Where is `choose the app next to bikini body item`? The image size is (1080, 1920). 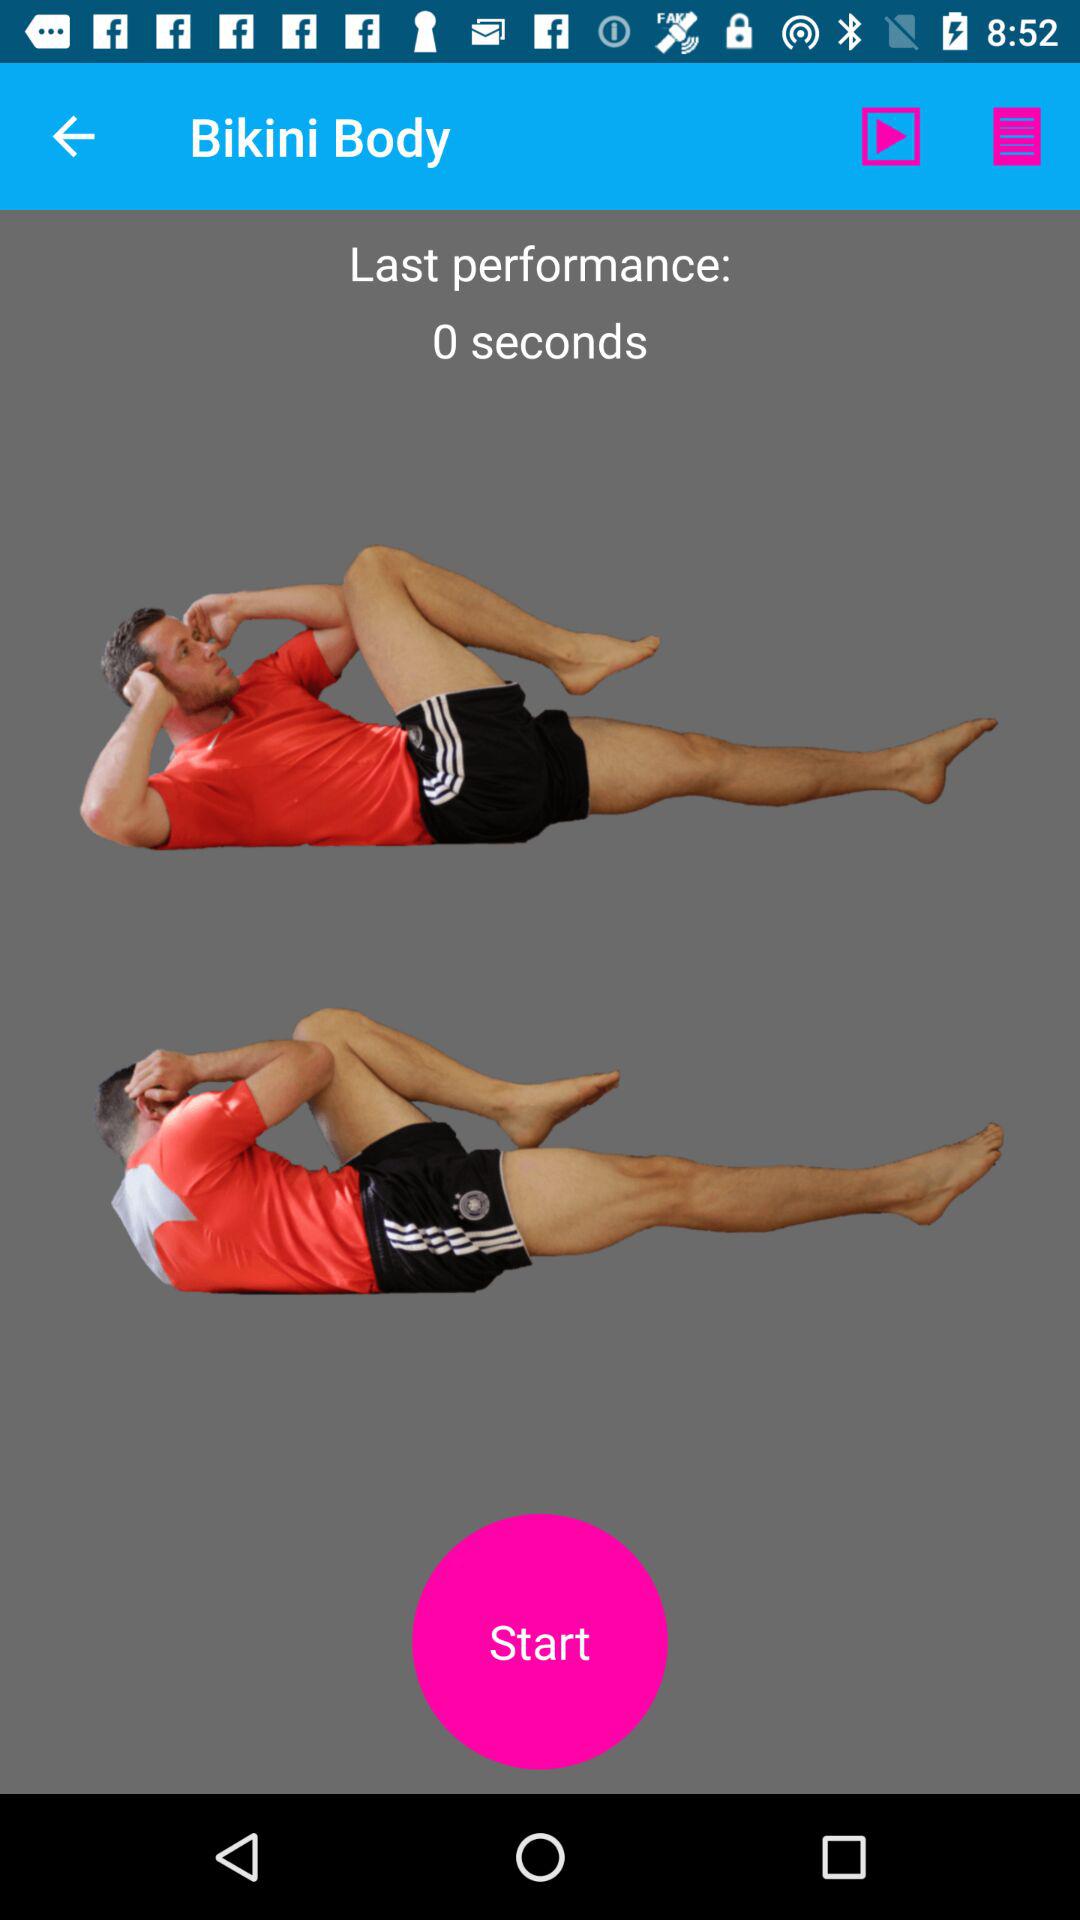
choose the app next to bikini body item is located at coordinates (890, 136).